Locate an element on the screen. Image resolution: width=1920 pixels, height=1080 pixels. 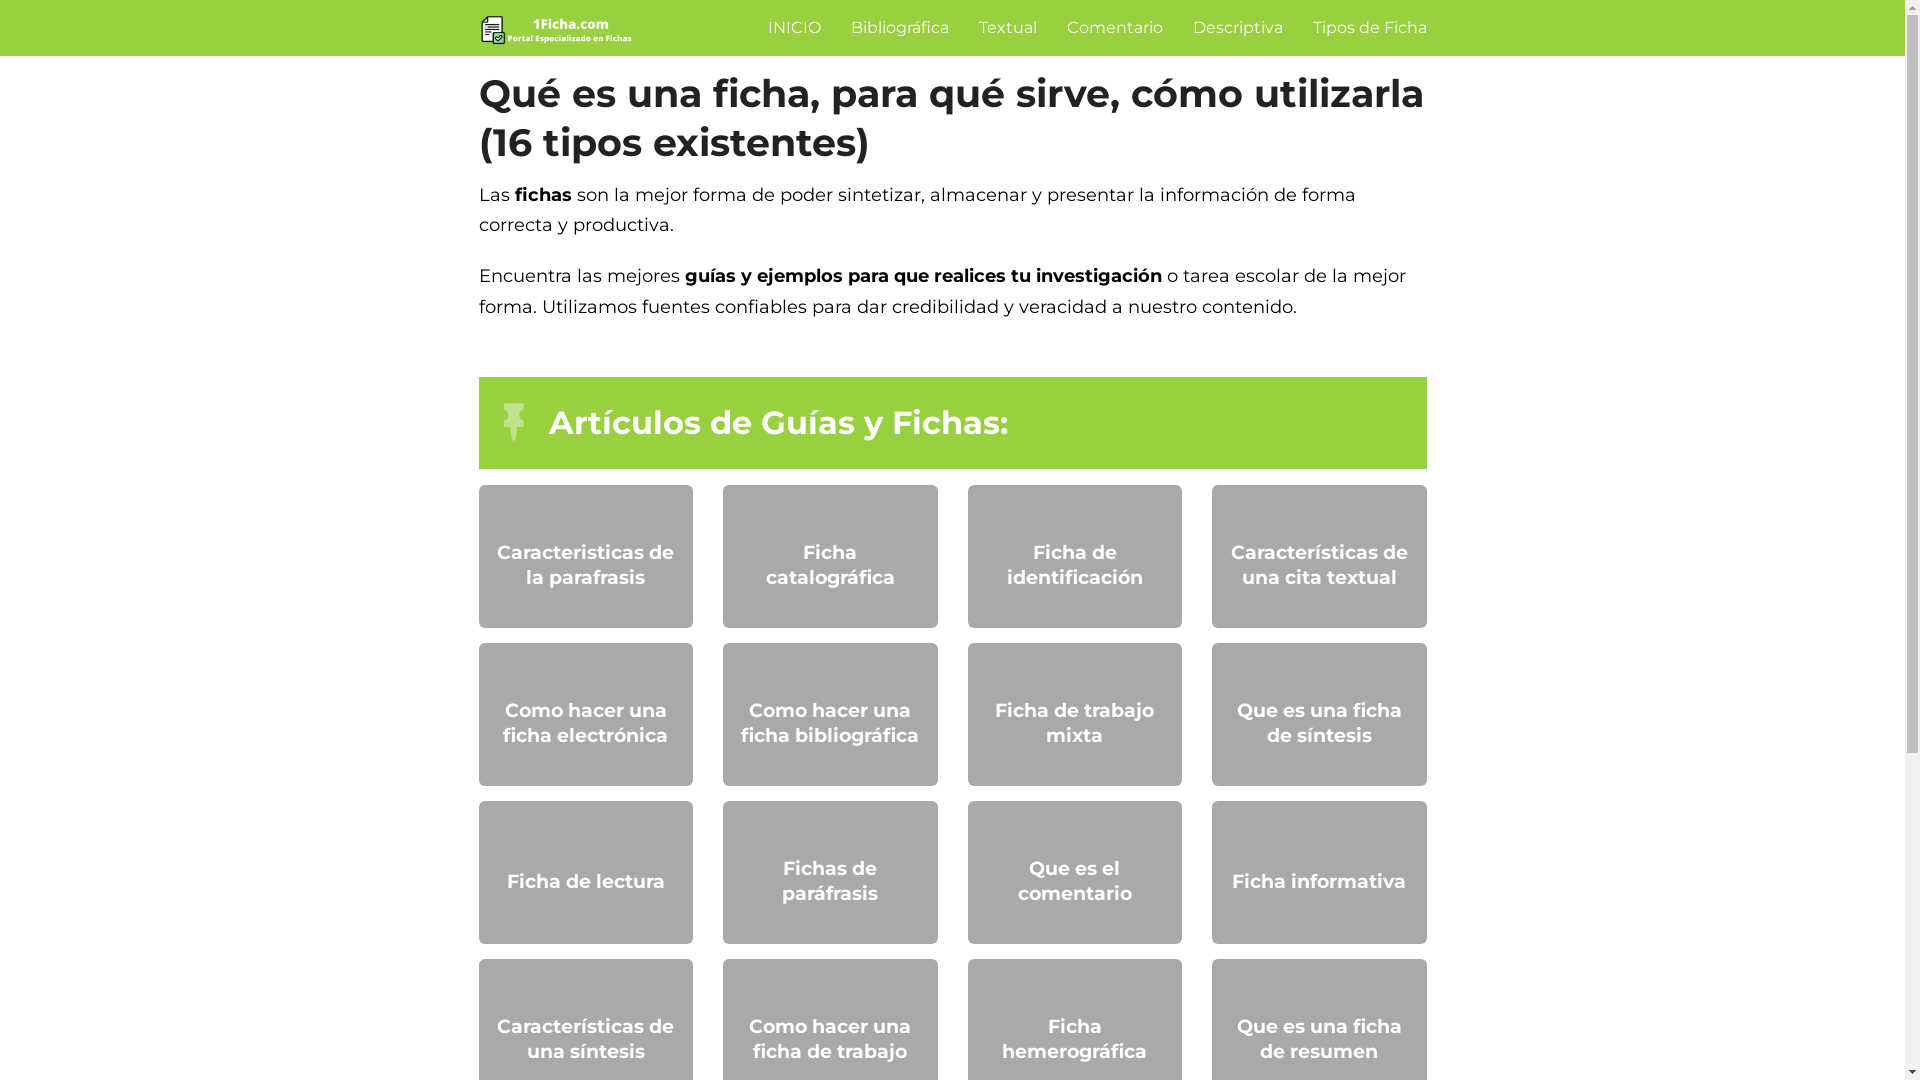
Comentario is located at coordinates (1114, 28).